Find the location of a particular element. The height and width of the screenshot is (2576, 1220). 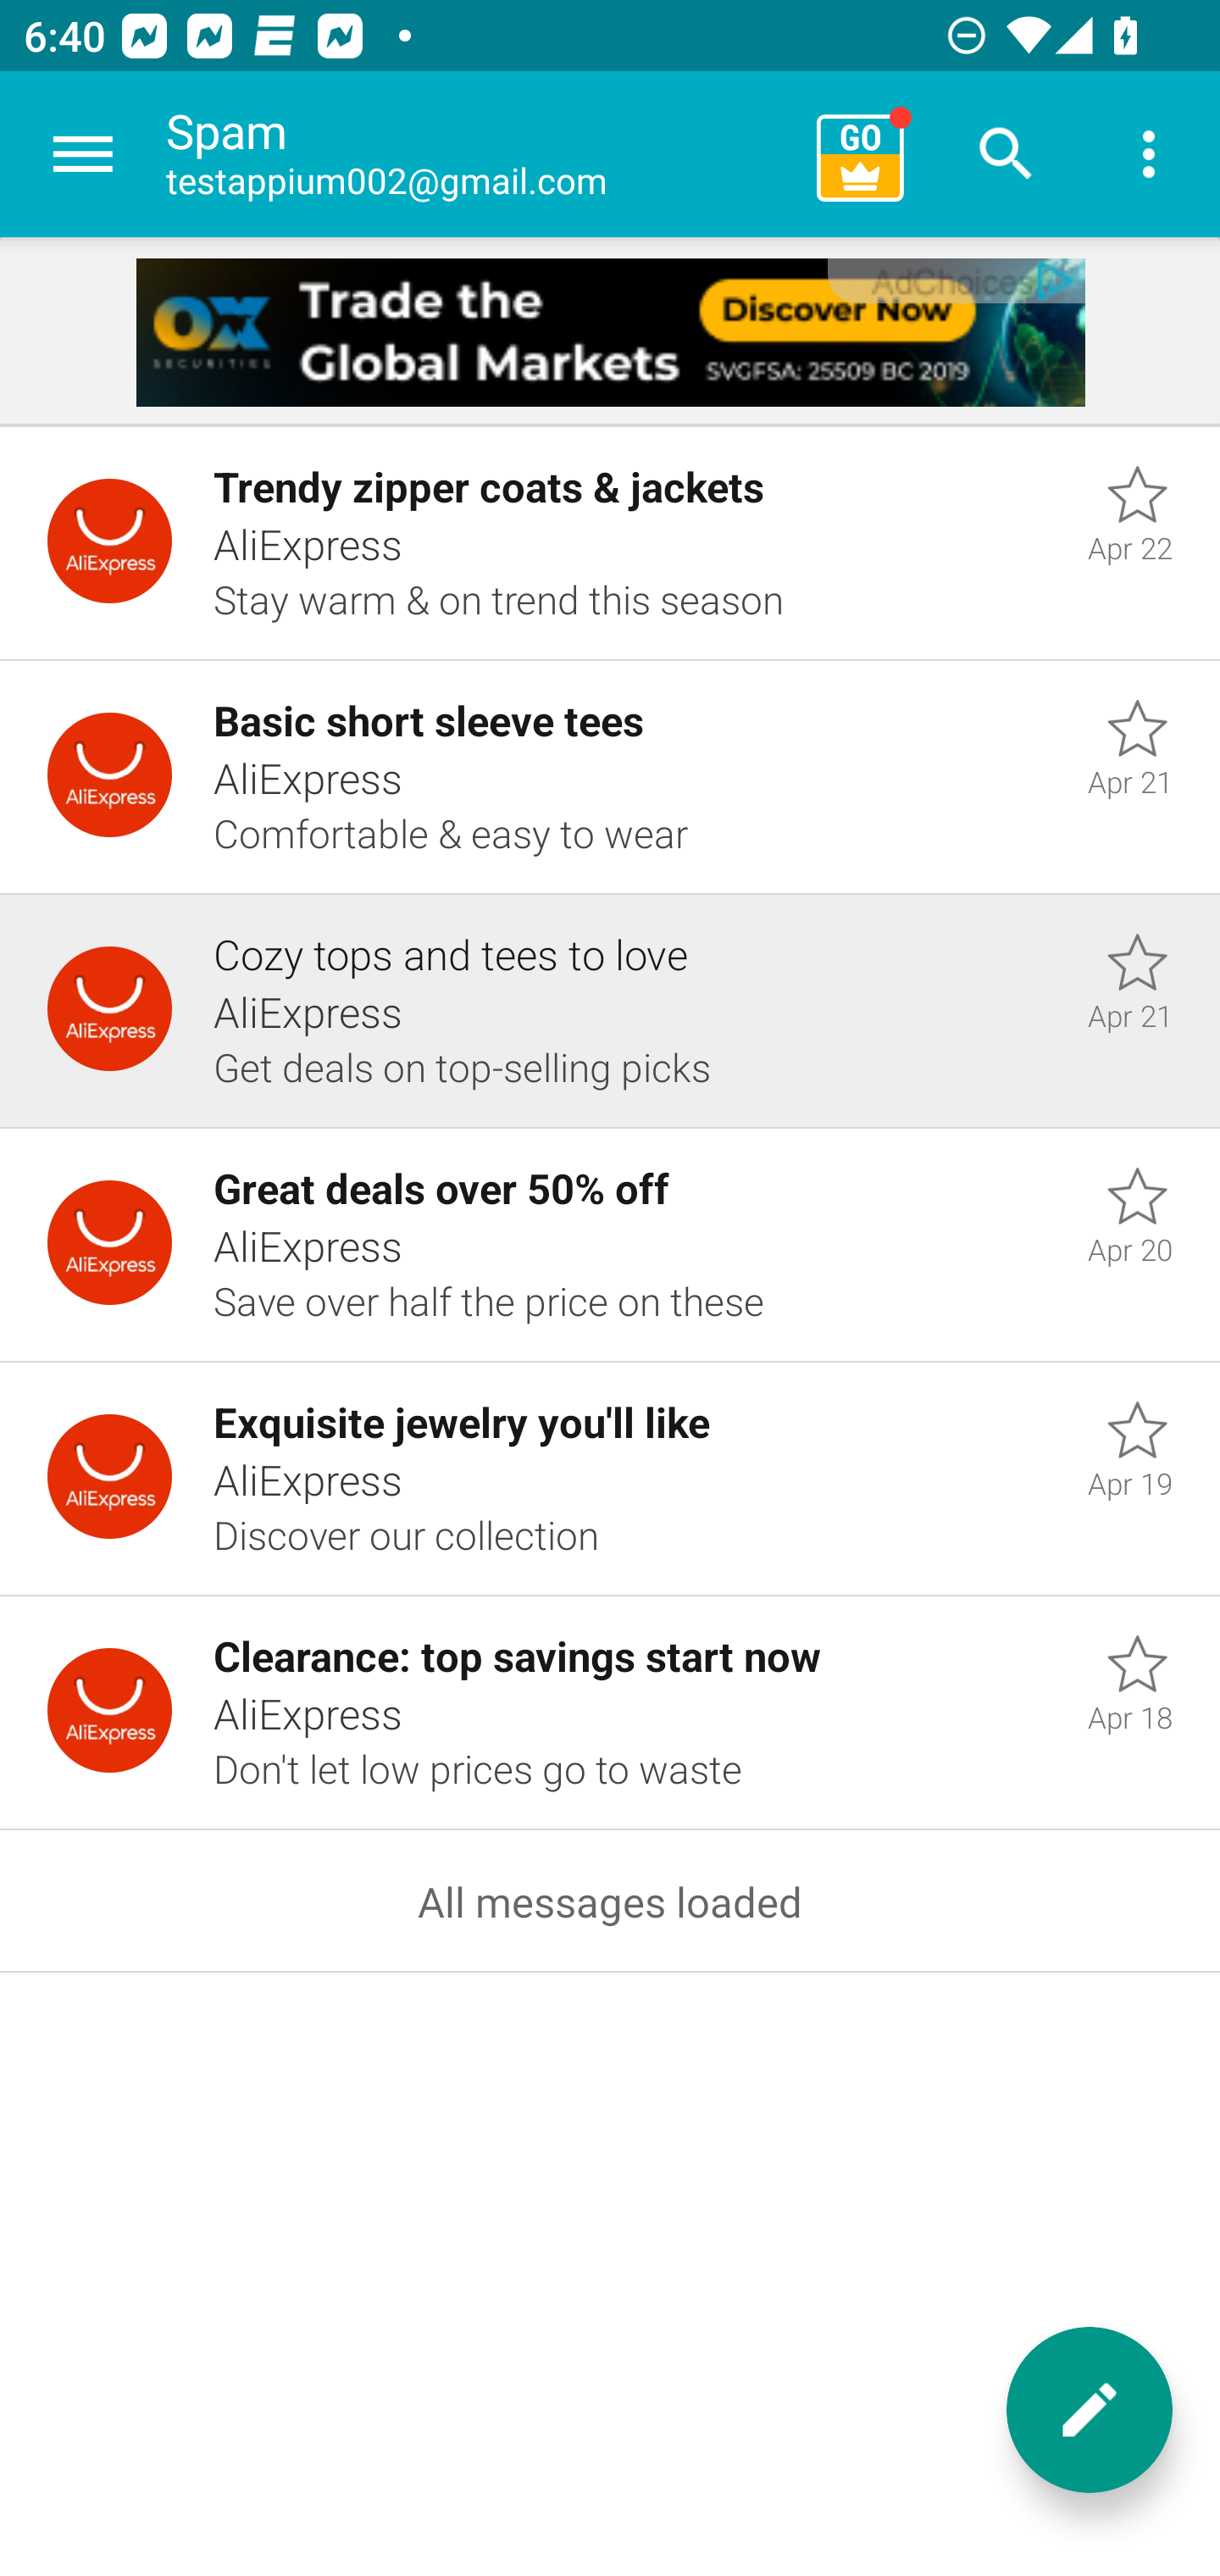

All messages loaded is located at coordinates (610, 1901).